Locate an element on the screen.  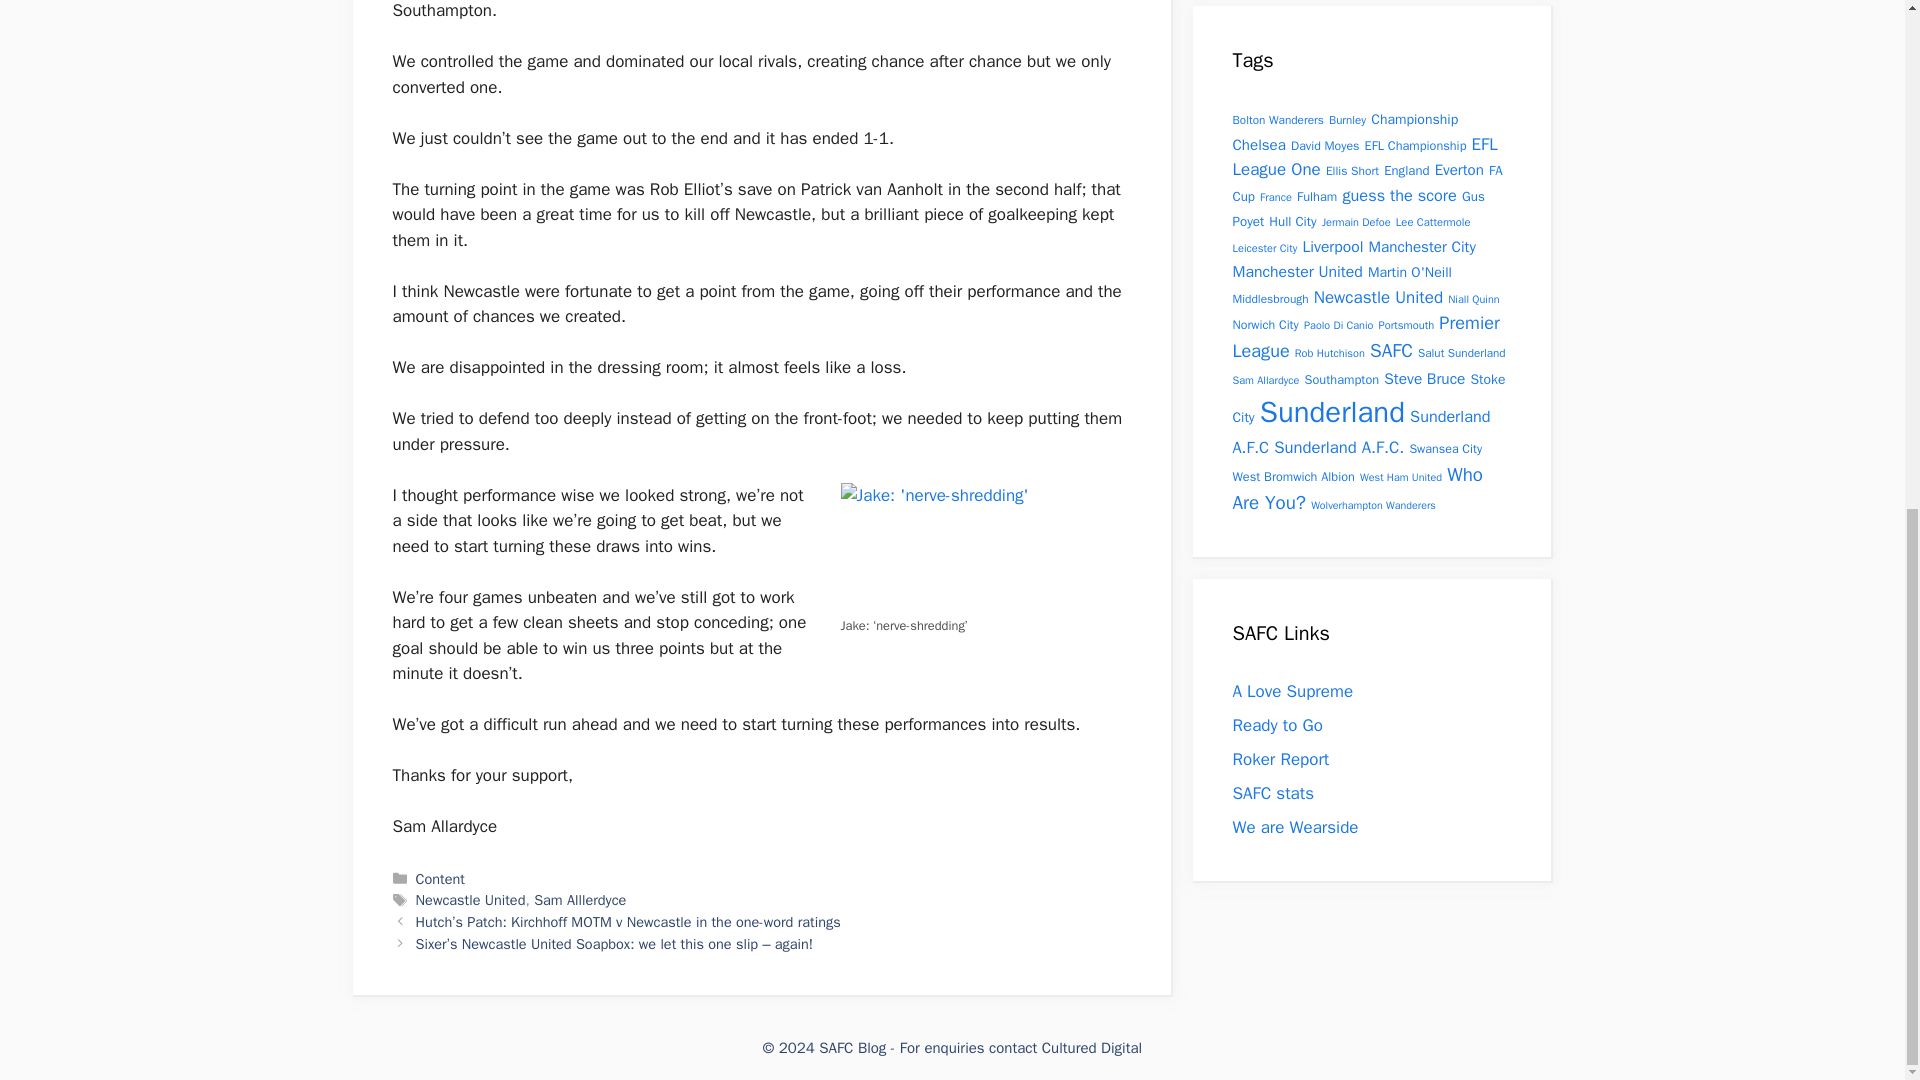
Chelsea is located at coordinates (1258, 143).